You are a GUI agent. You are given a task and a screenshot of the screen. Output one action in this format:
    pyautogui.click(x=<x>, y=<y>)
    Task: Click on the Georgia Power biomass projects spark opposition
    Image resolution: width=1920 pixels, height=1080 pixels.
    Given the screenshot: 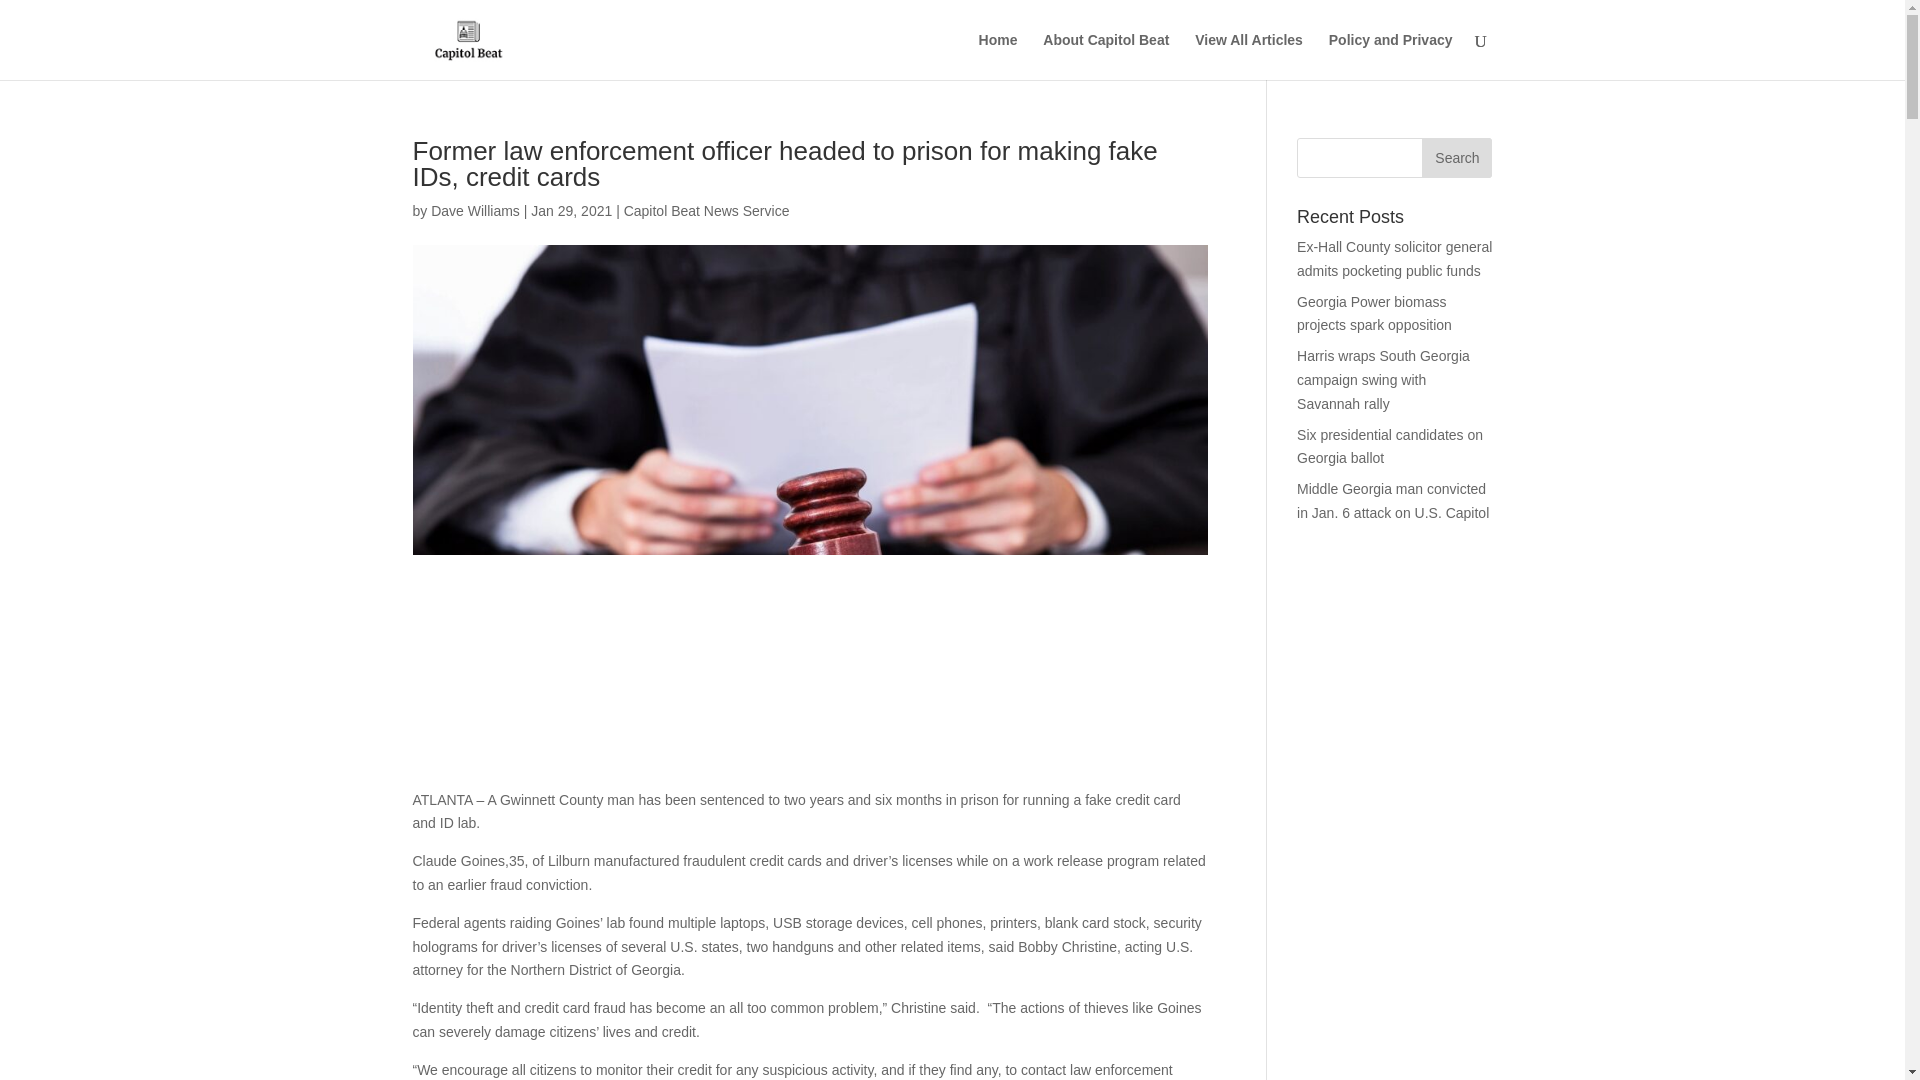 What is the action you would take?
    pyautogui.click(x=1374, y=313)
    